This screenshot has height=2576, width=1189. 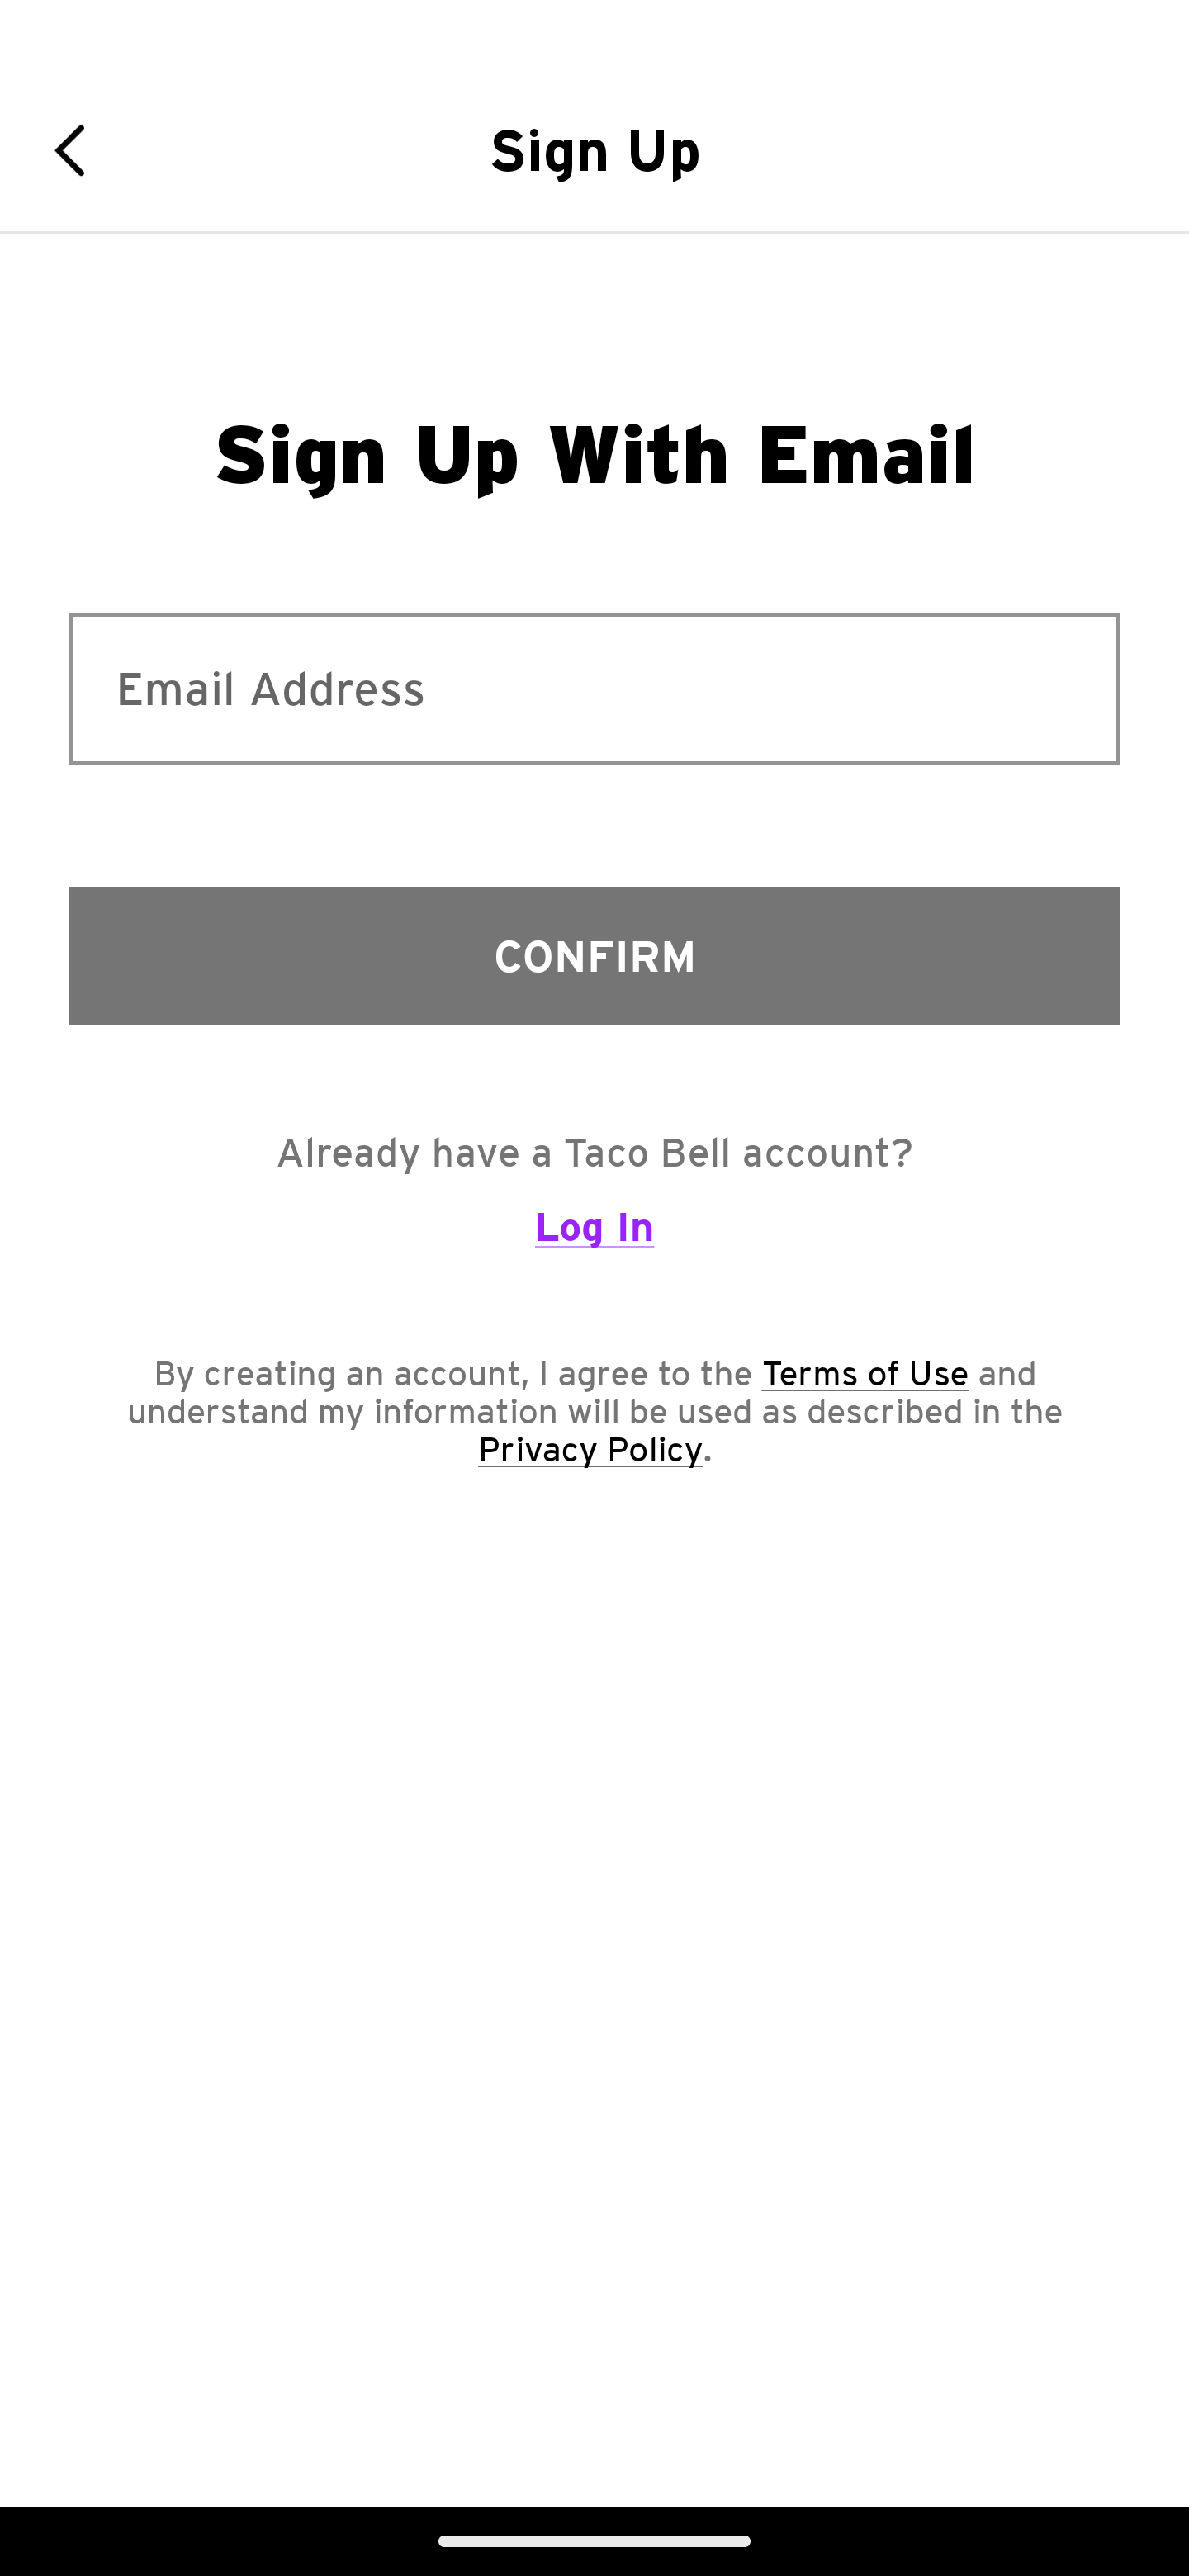 What do you see at coordinates (594, 1240) in the screenshot?
I see `Log In` at bounding box center [594, 1240].